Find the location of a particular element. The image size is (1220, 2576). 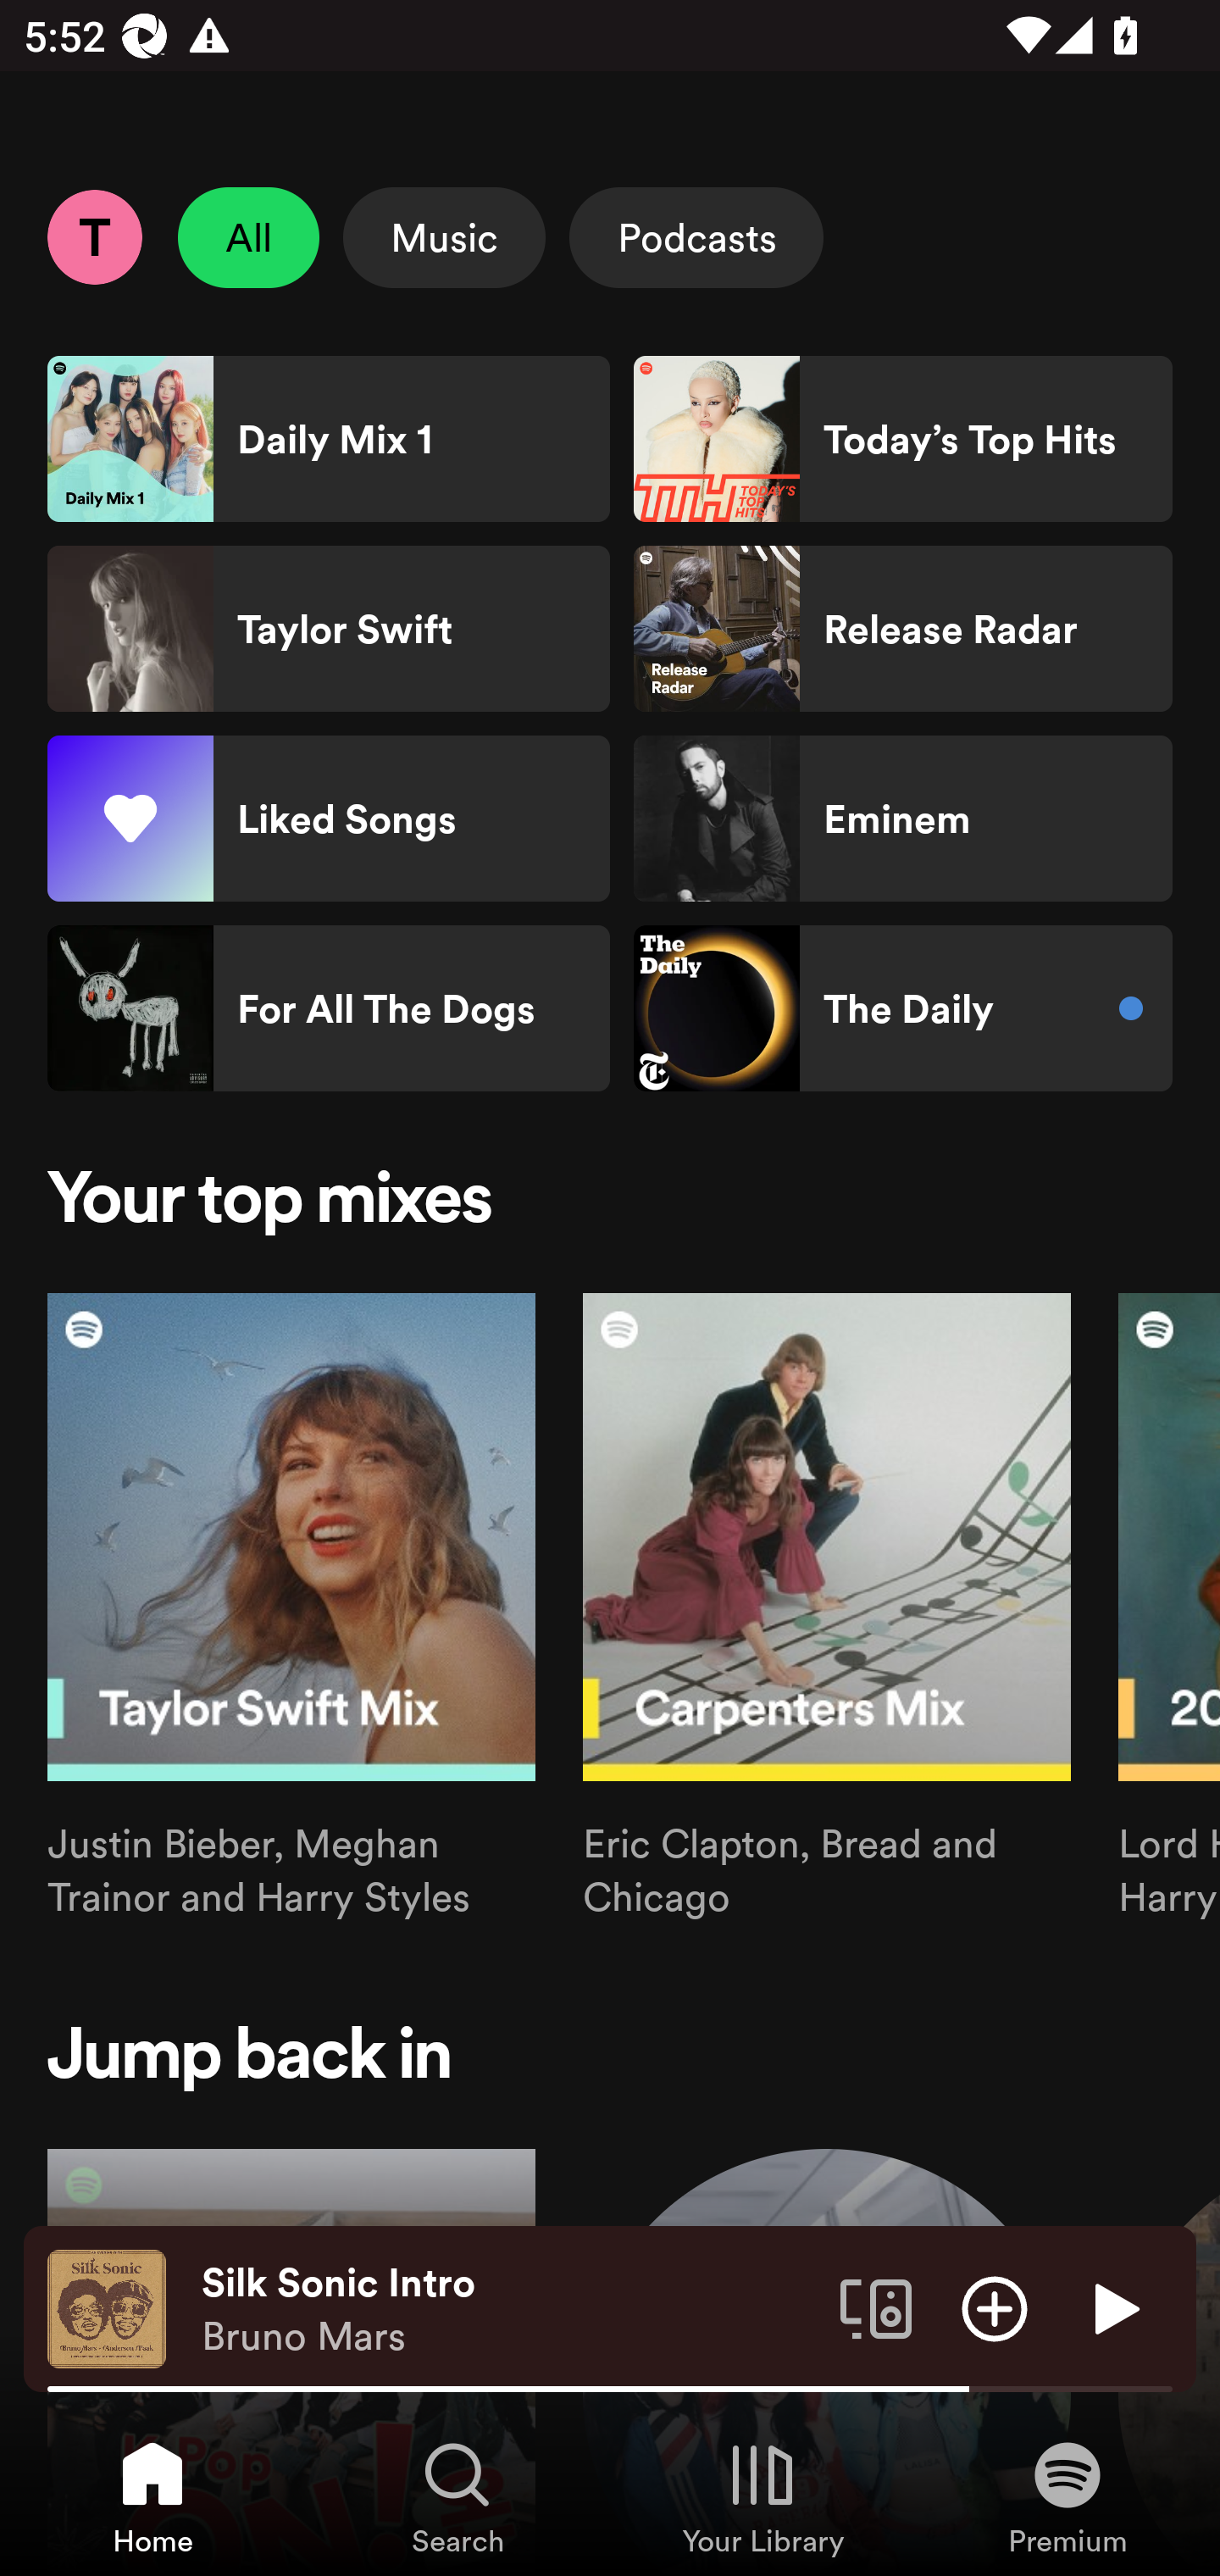

Play is located at coordinates (1113, 2307).